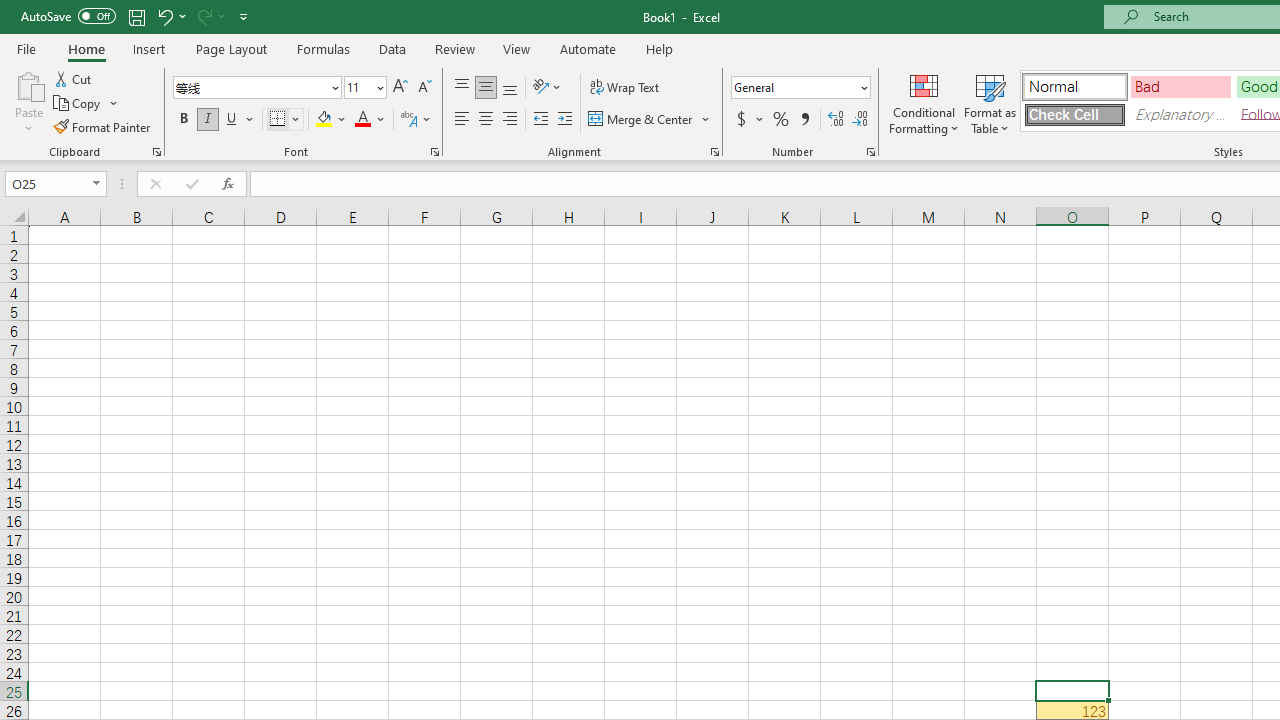 The width and height of the screenshot is (1280, 720). What do you see at coordinates (1074, 114) in the screenshot?
I see `Check Cell` at bounding box center [1074, 114].